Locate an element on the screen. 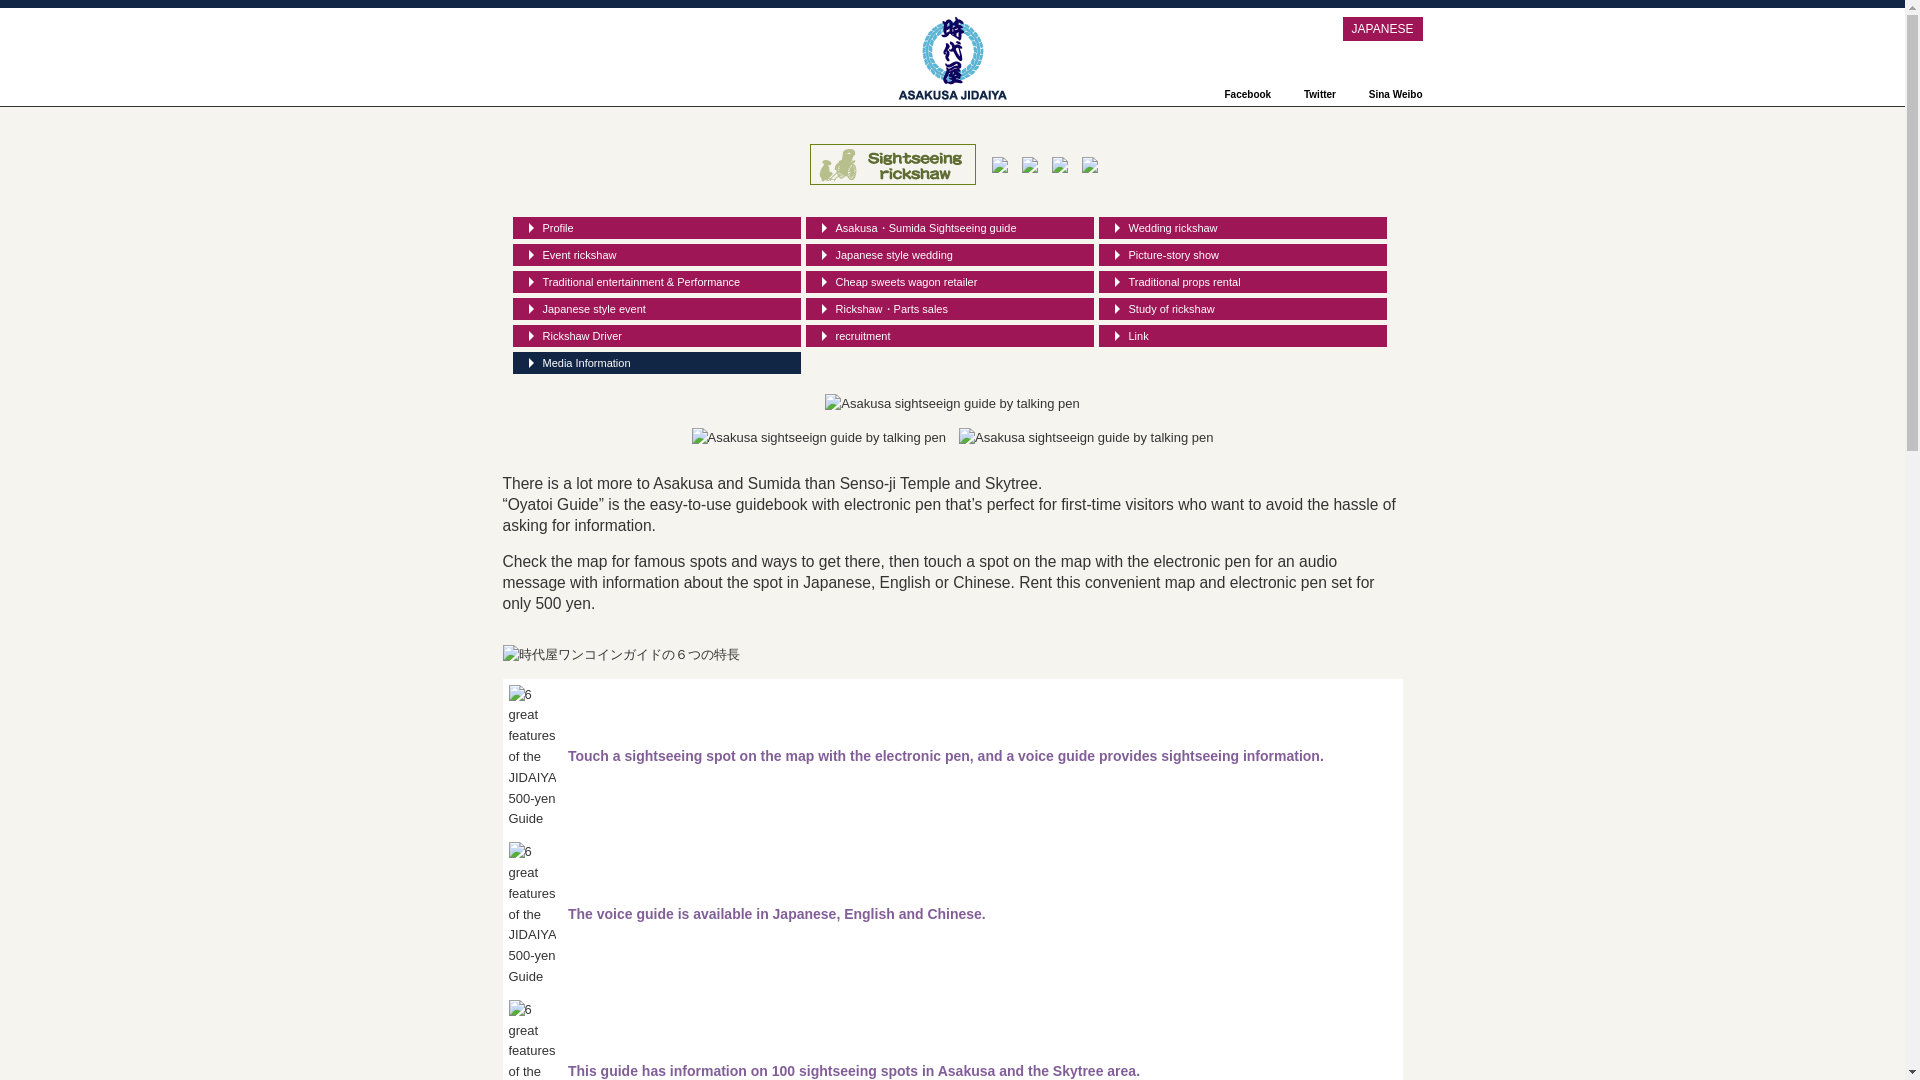 The height and width of the screenshot is (1080, 1920). Rickshaw Driver is located at coordinates (656, 336).